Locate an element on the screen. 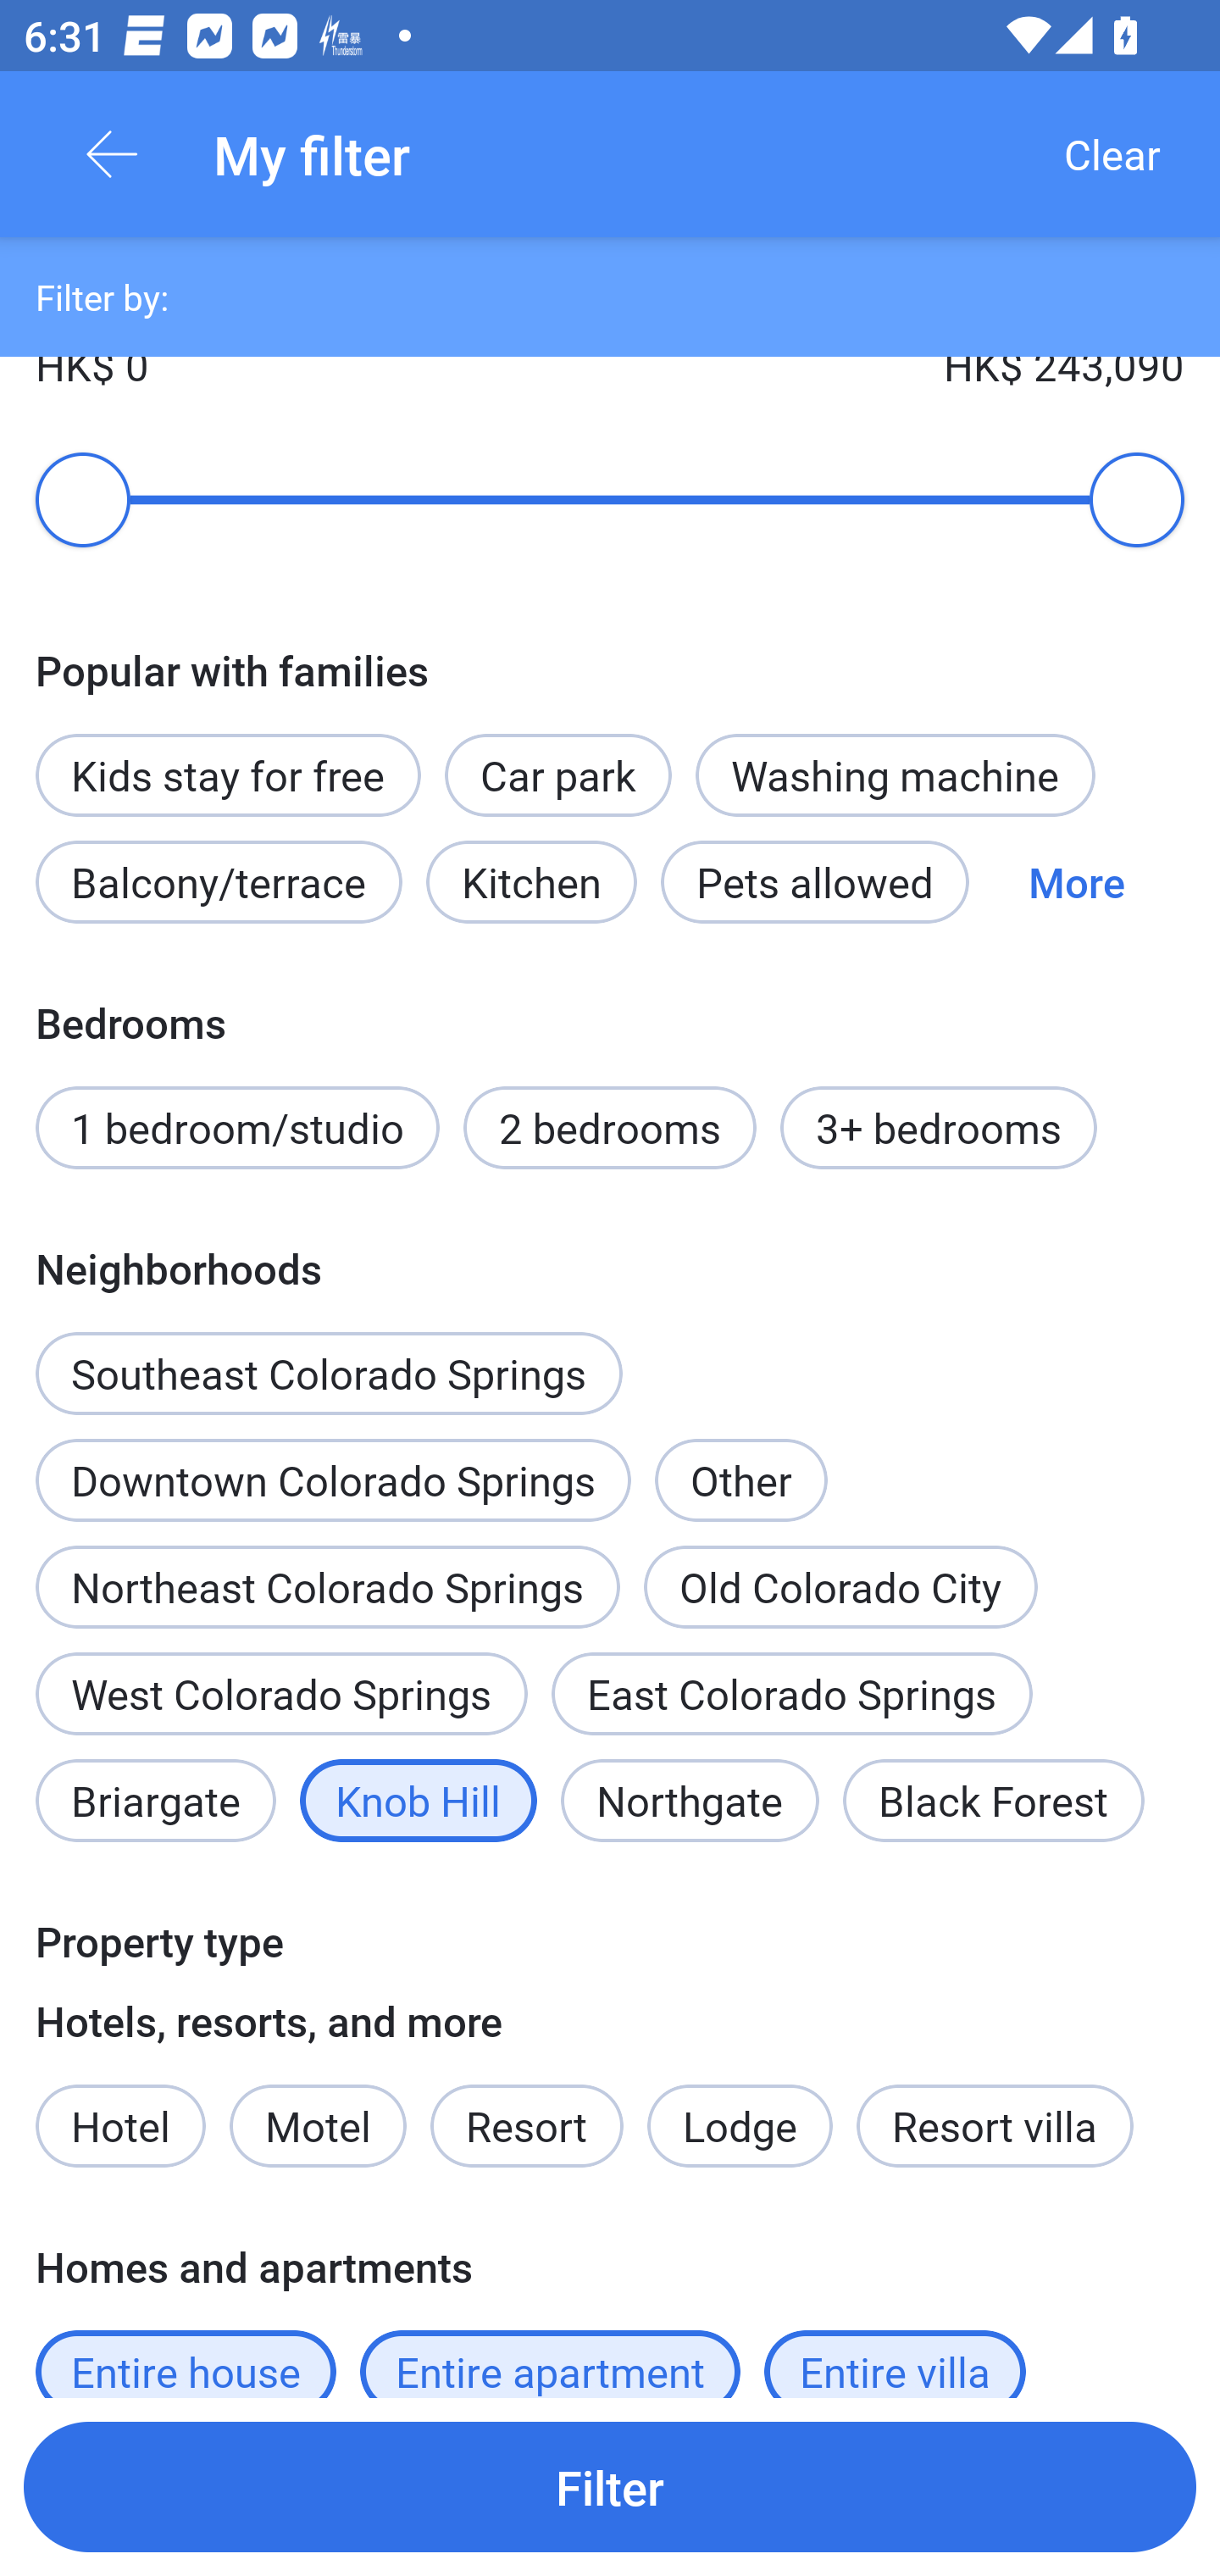 This screenshot has width=1220, height=2576. Lodge is located at coordinates (740, 2126).